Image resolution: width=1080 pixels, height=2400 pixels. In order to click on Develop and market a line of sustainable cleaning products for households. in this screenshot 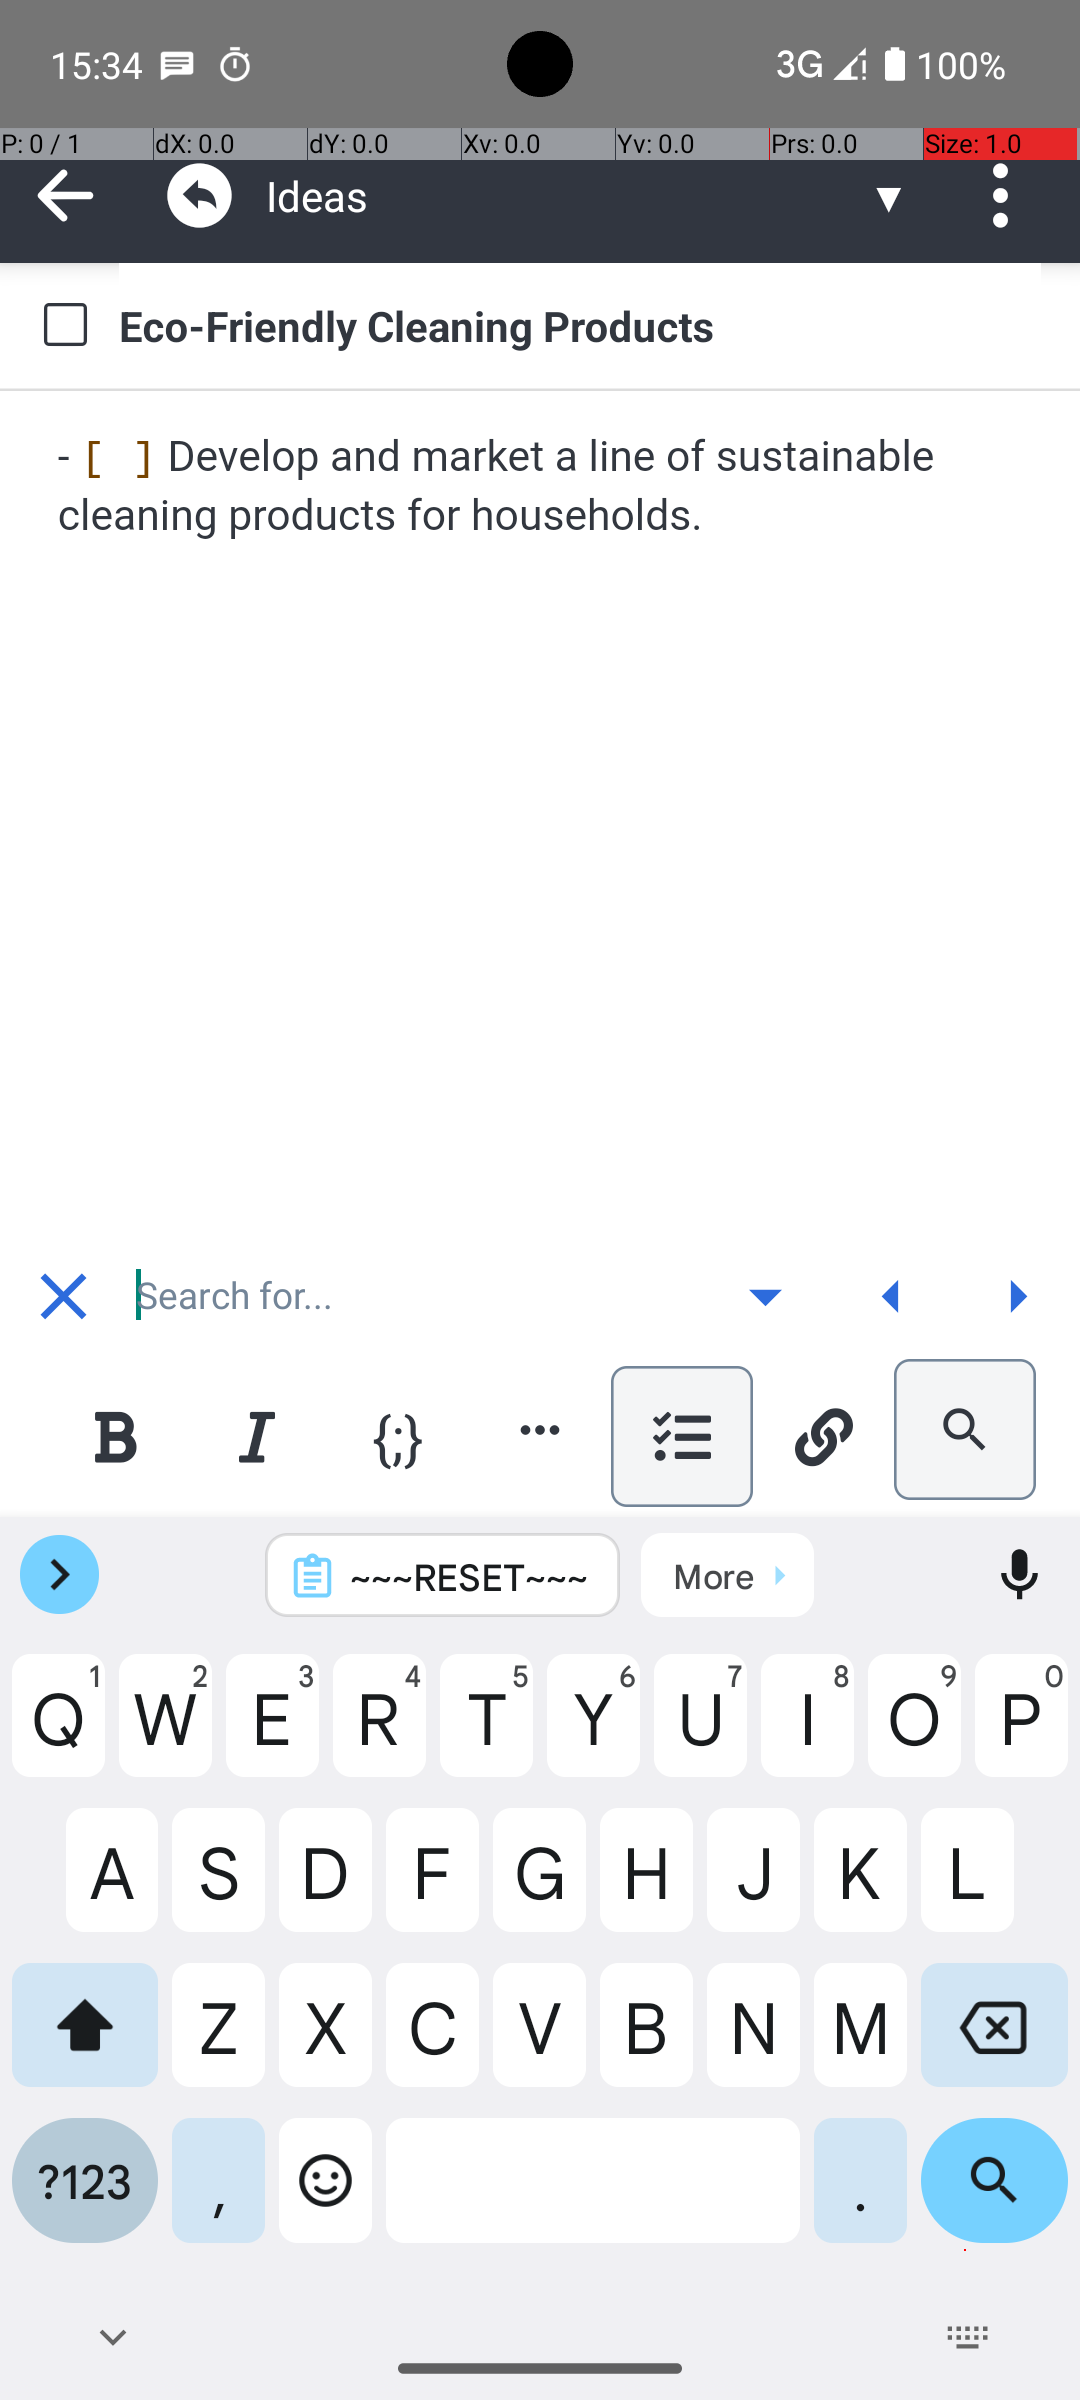, I will do `click(542, 486)`.